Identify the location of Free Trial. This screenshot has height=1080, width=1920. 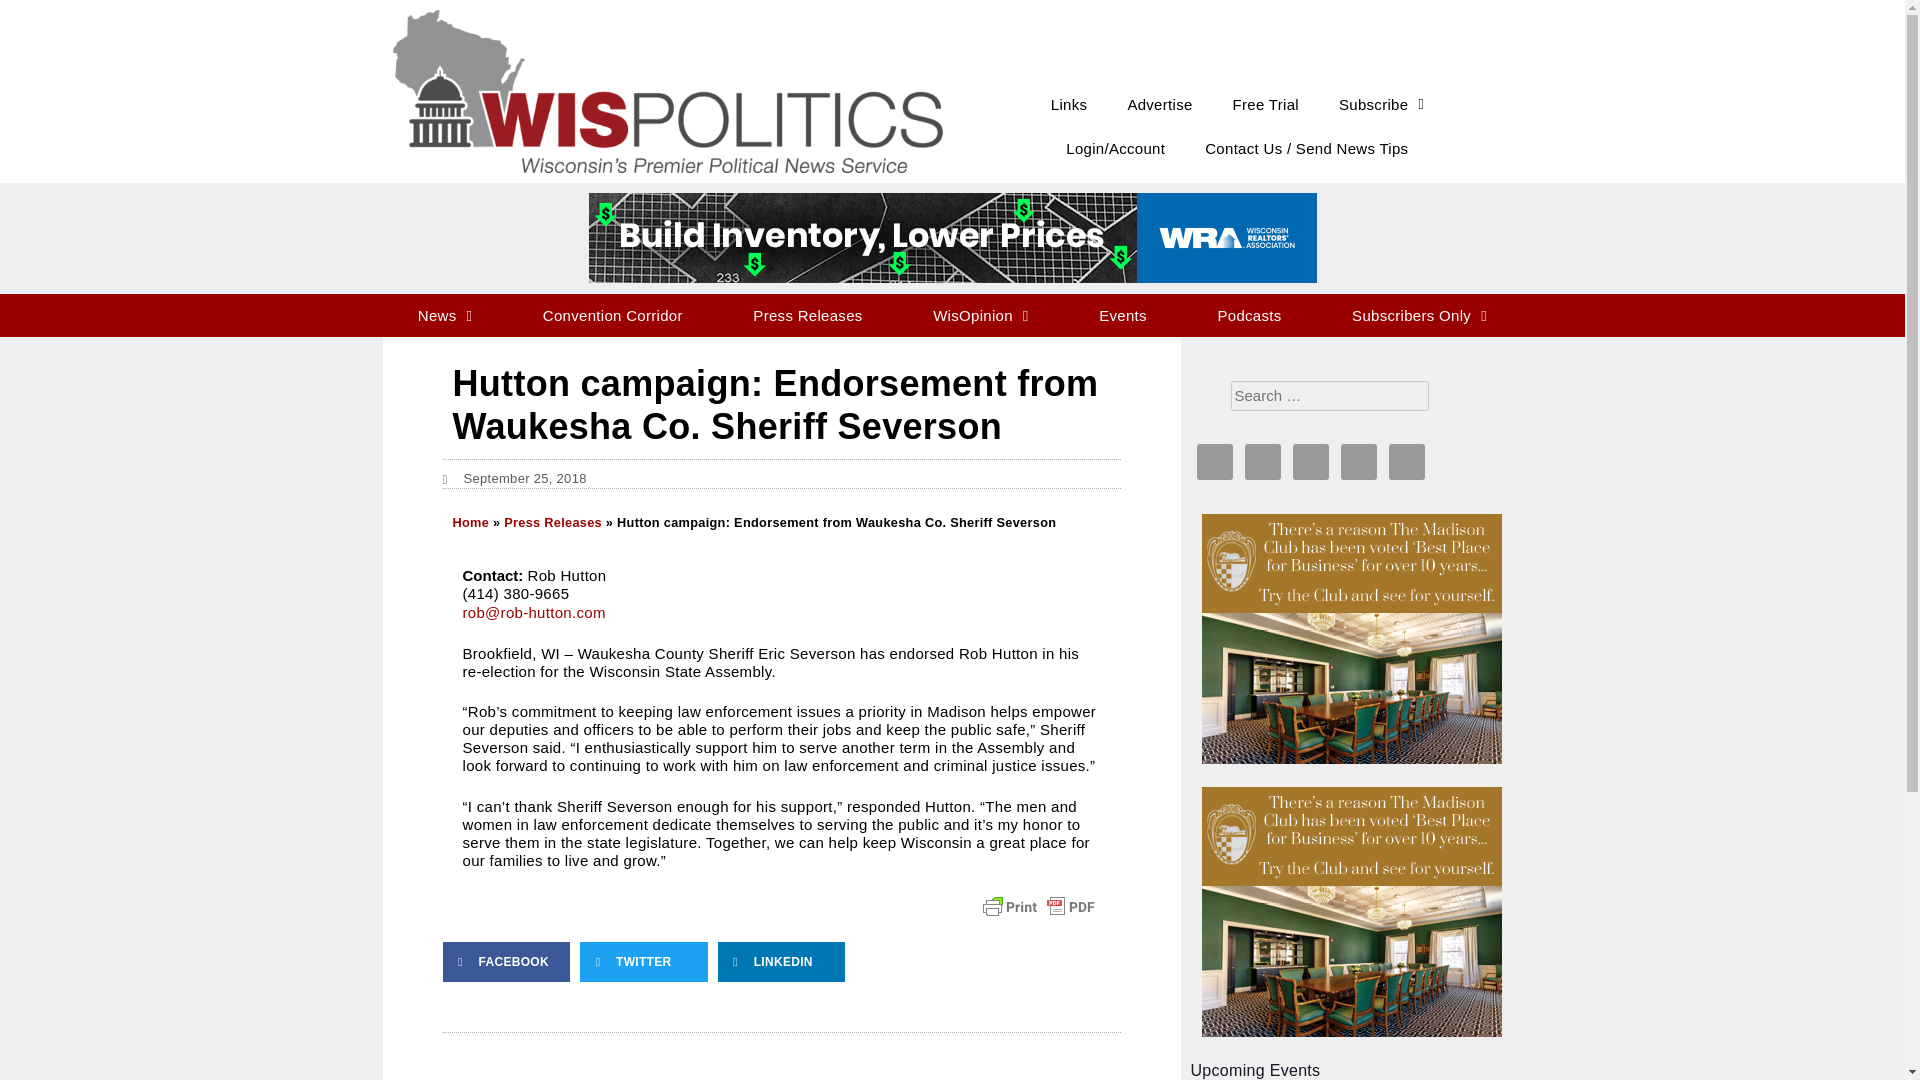
(1266, 105).